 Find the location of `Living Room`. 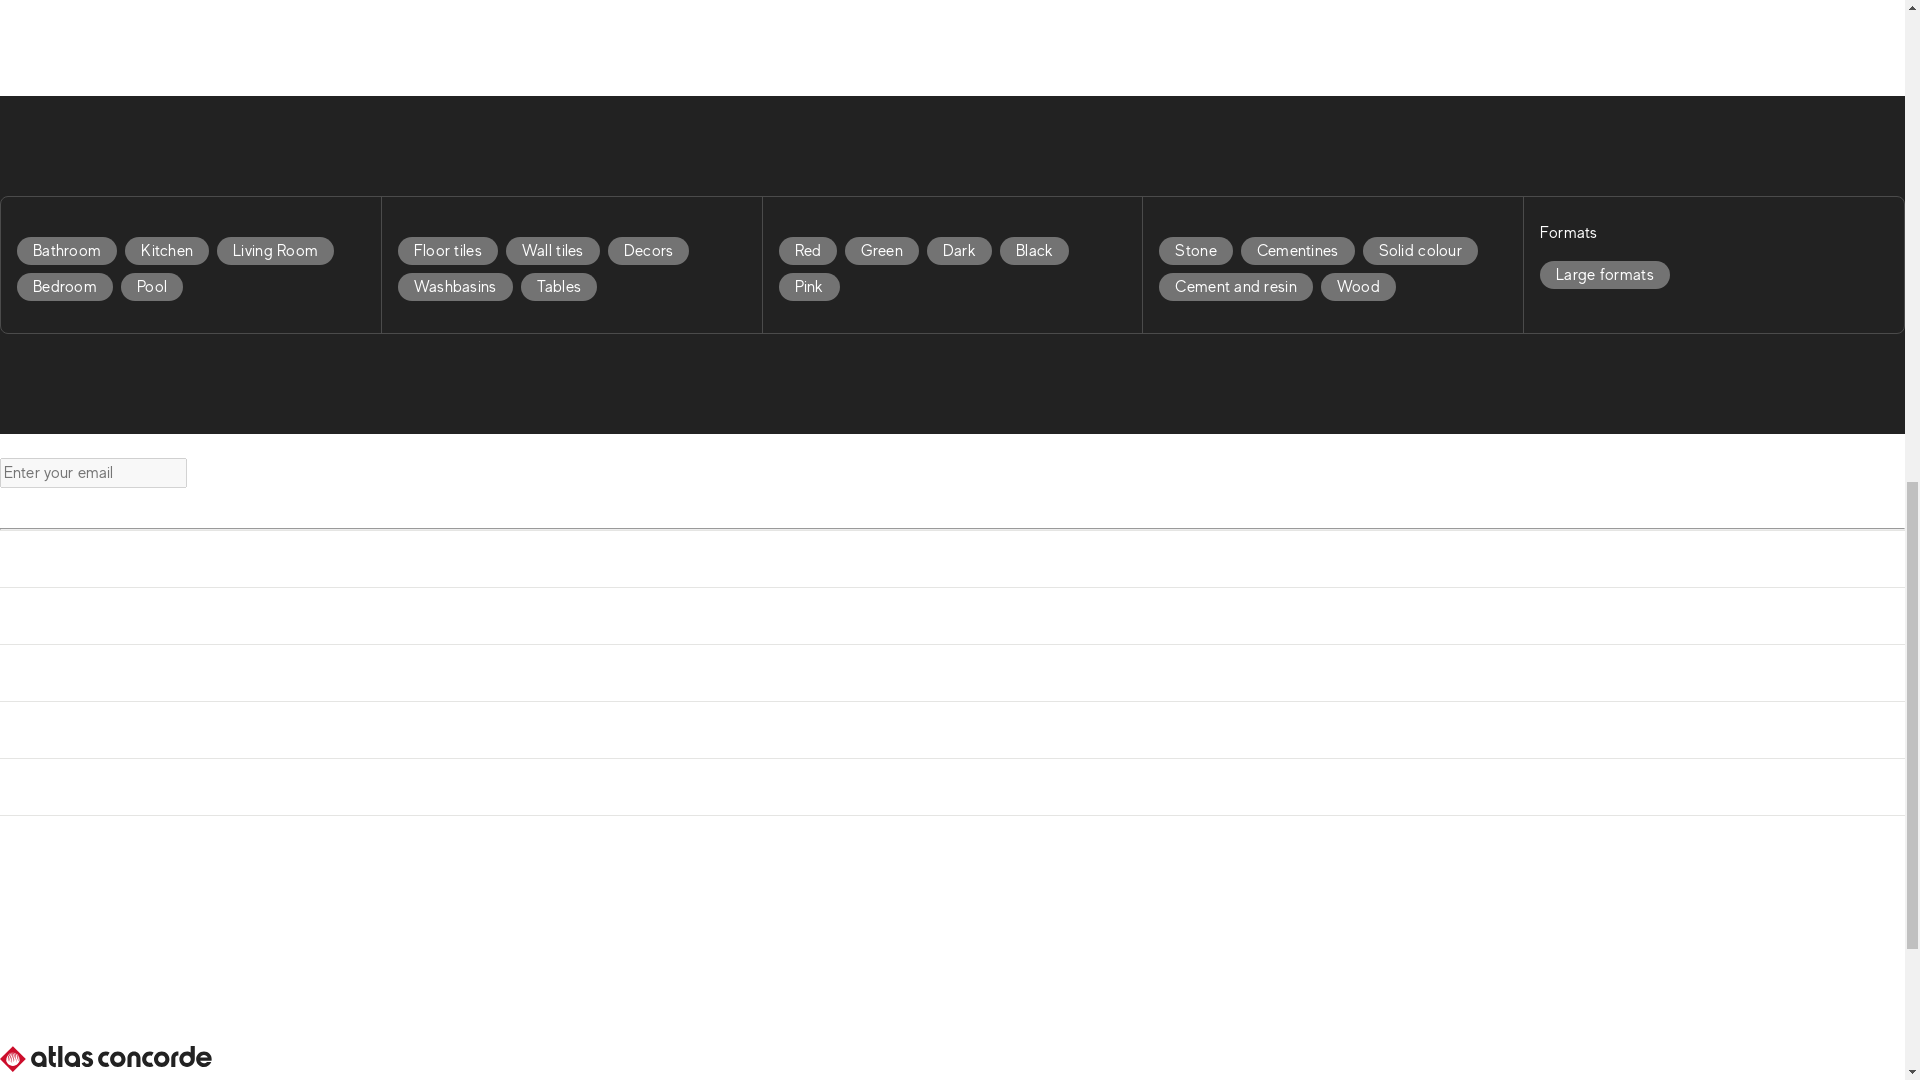

Living Room is located at coordinates (278, 250).